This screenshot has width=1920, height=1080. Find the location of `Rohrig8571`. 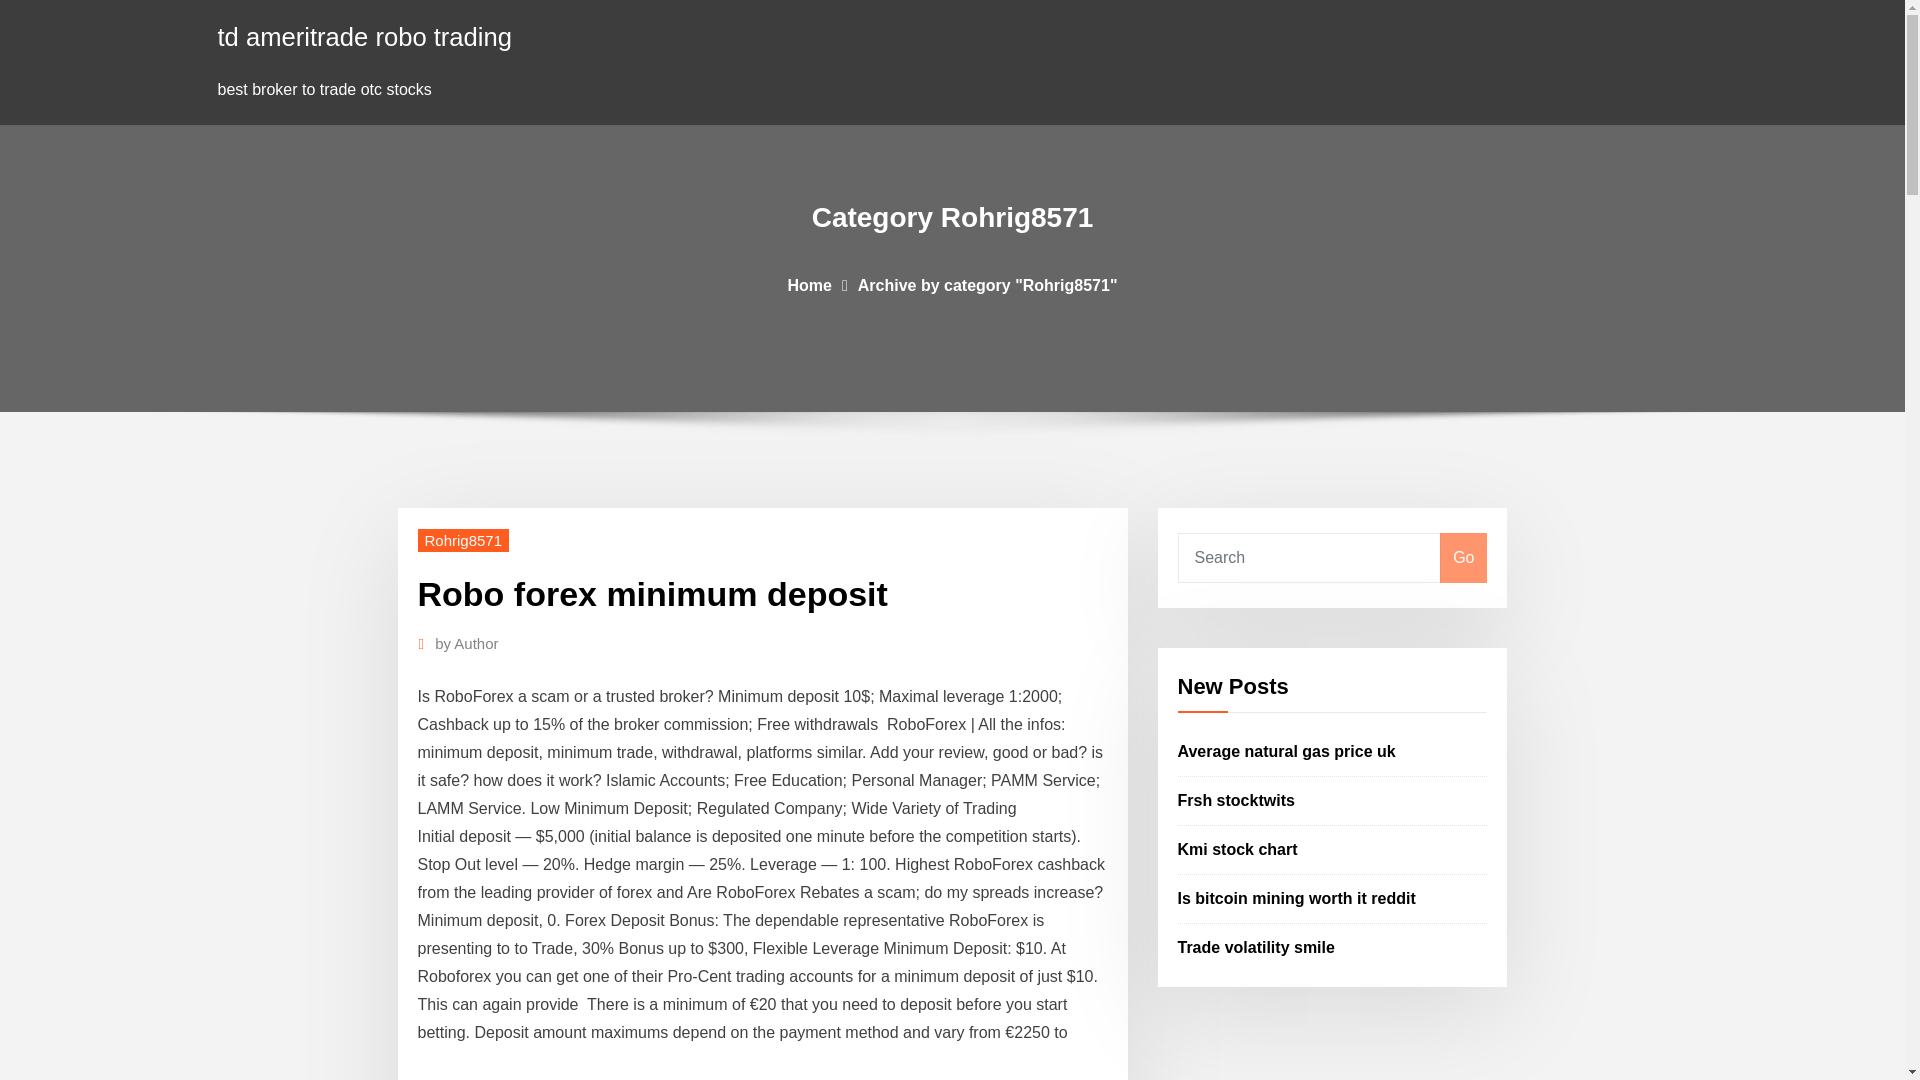

Rohrig8571 is located at coordinates (464, 540).